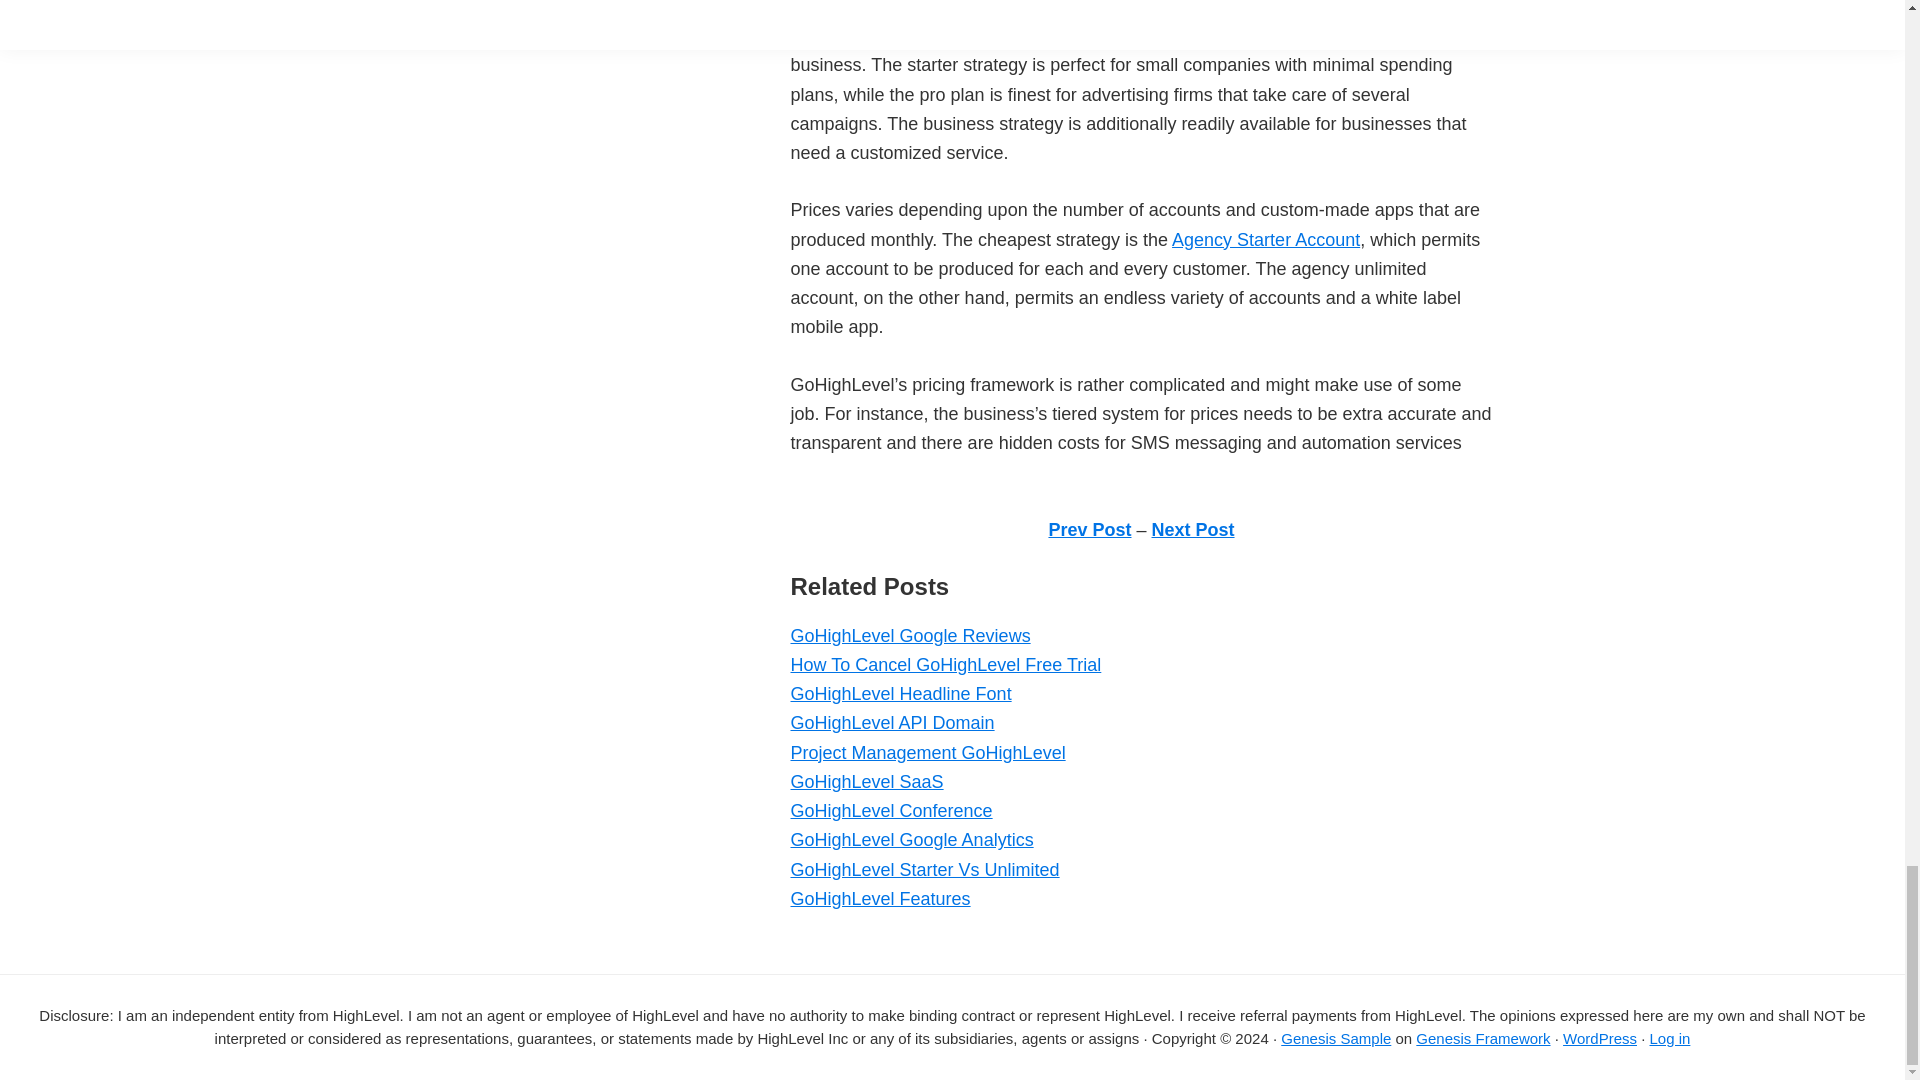 The image size is (1920, 1080). I want to click on GoHighLevel SaaS, so click(866, 782).